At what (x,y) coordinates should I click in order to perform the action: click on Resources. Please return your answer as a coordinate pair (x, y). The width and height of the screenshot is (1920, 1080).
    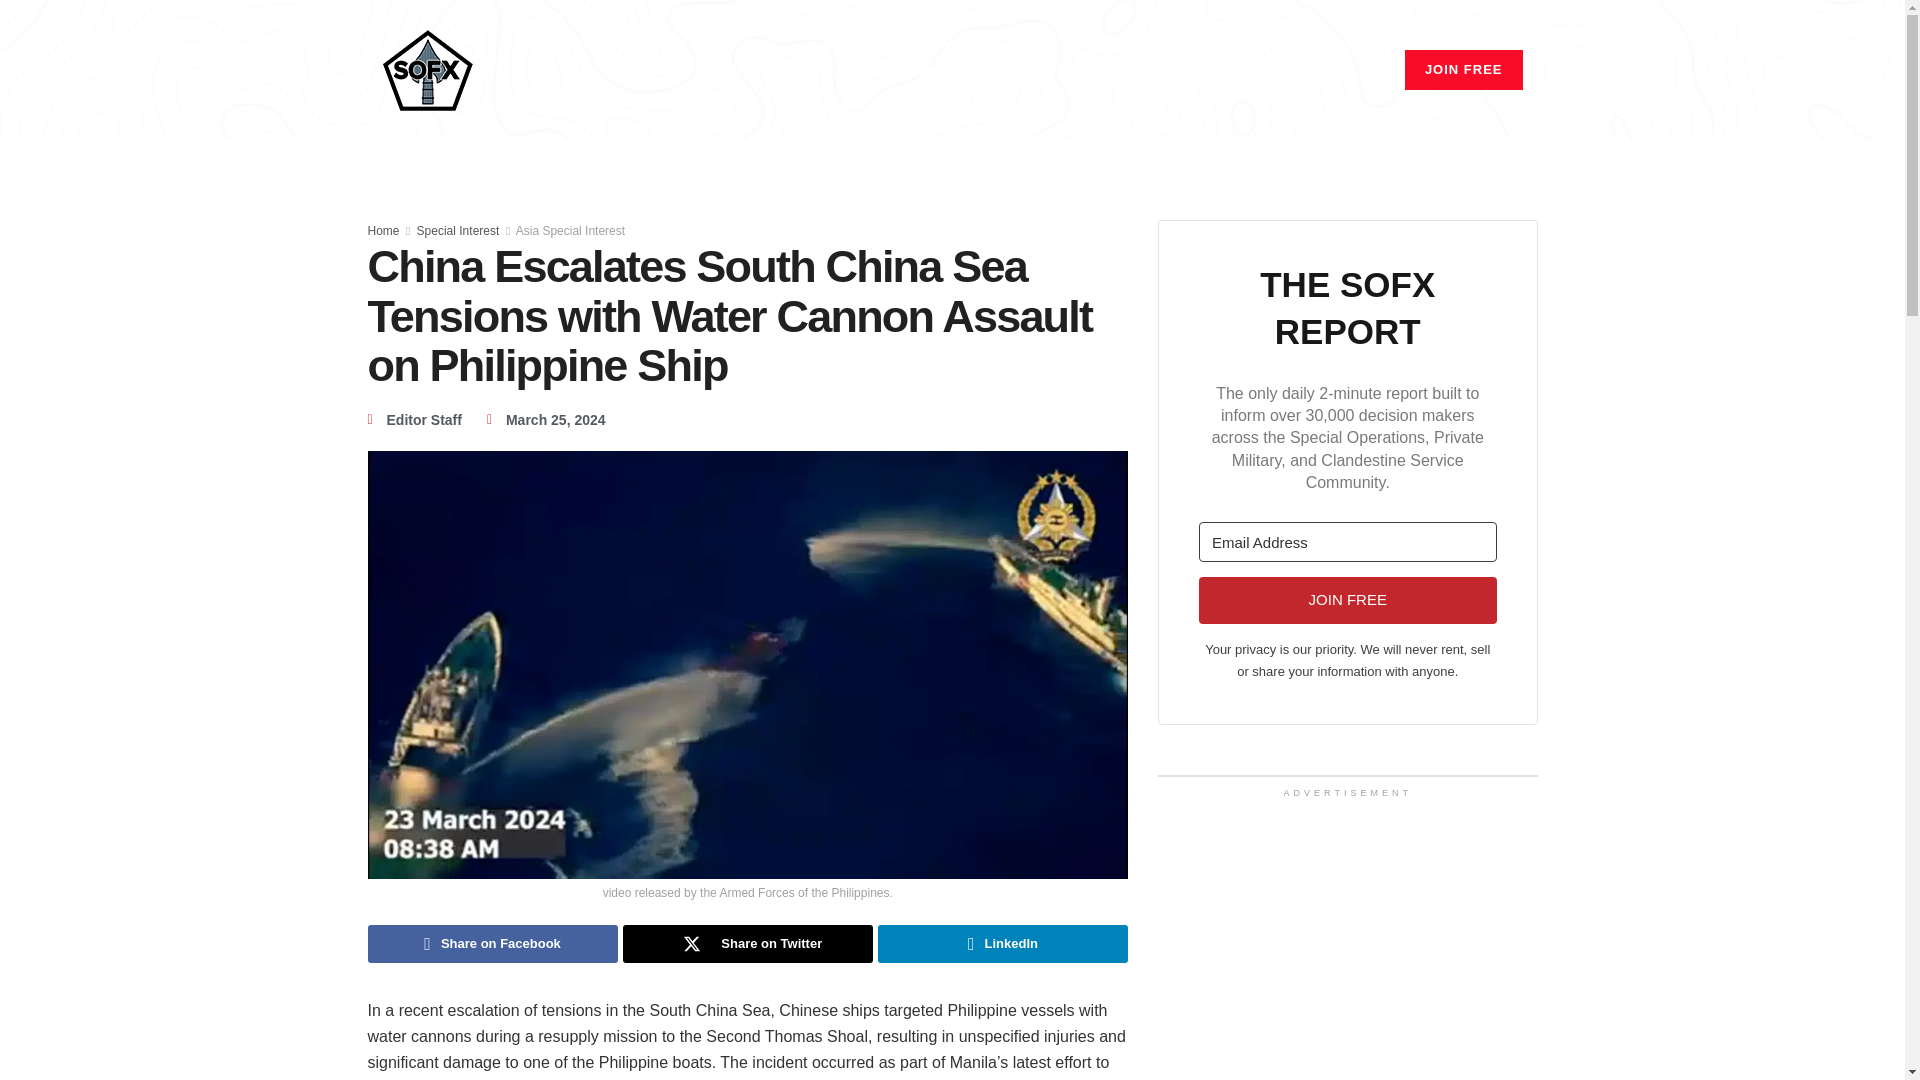
    Looking at the image, I should click on (1292, 70).